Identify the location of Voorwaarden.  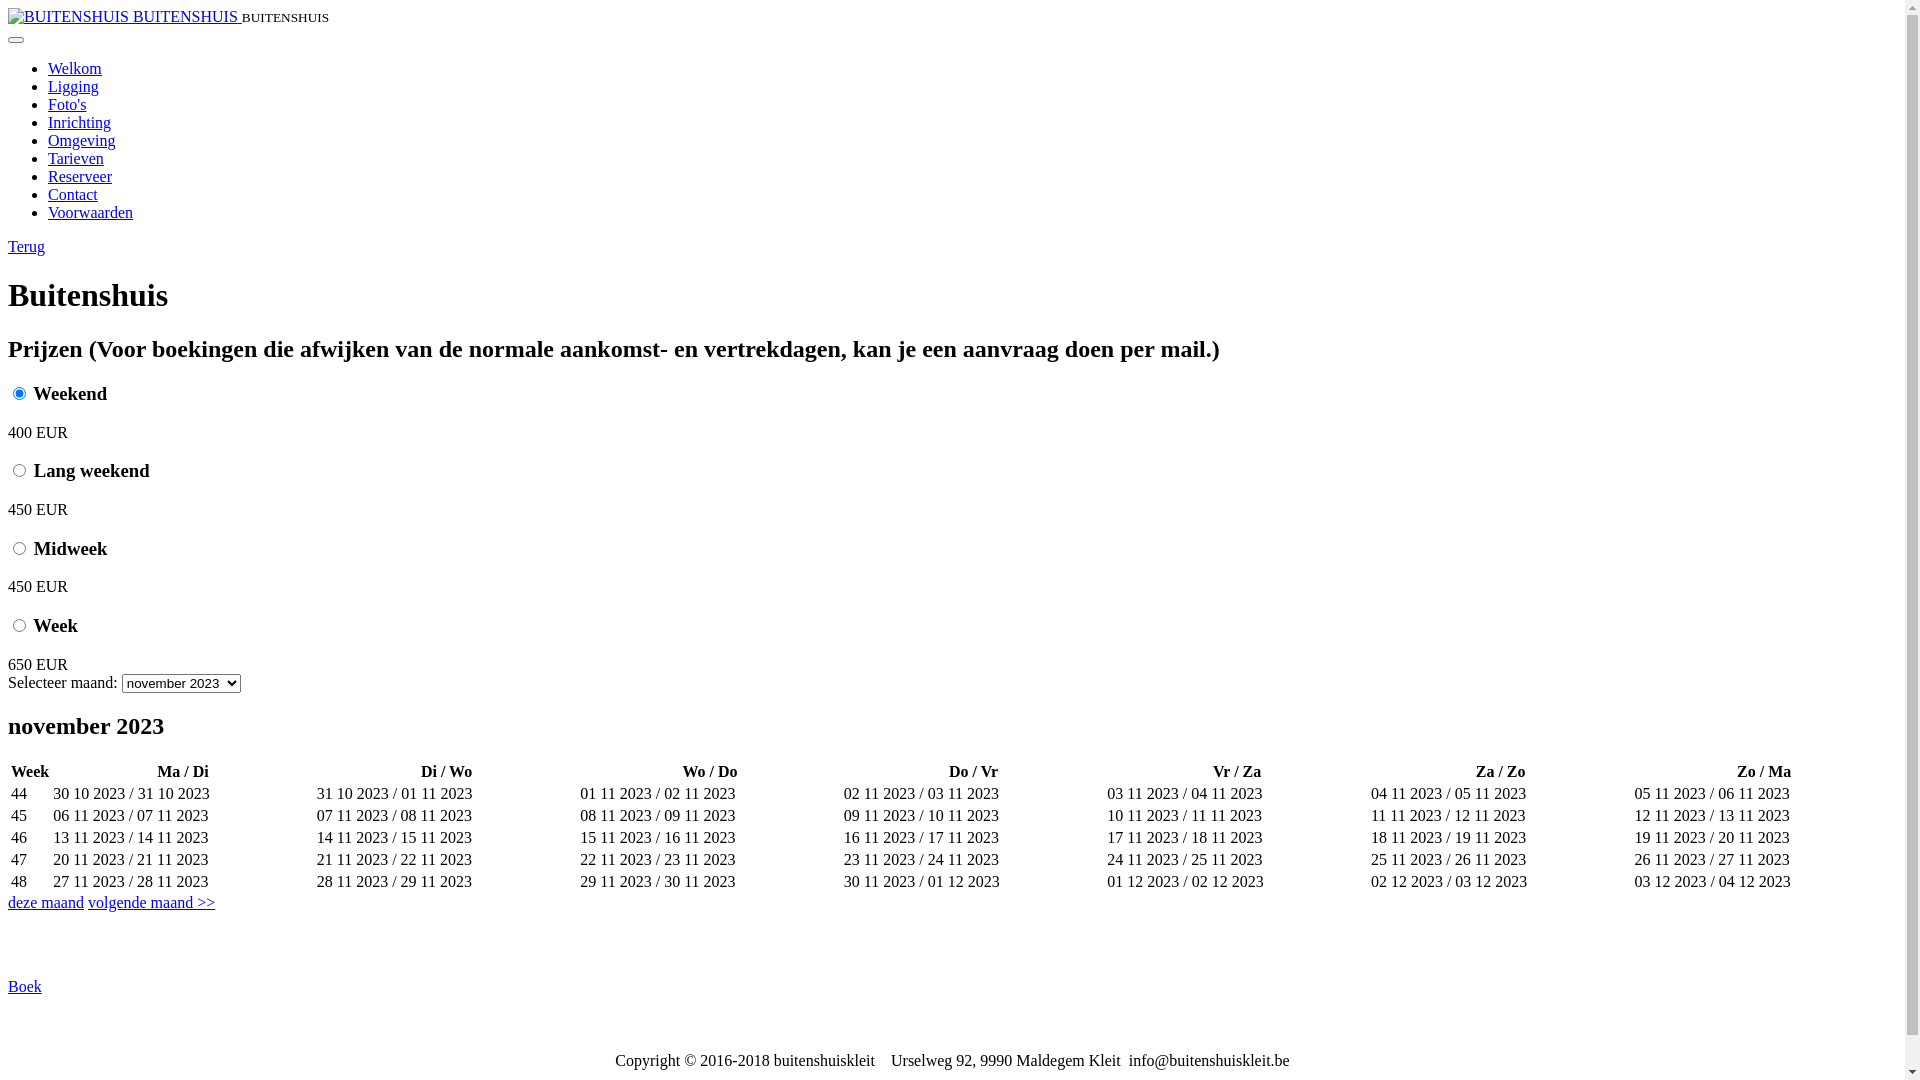
(90, 212).